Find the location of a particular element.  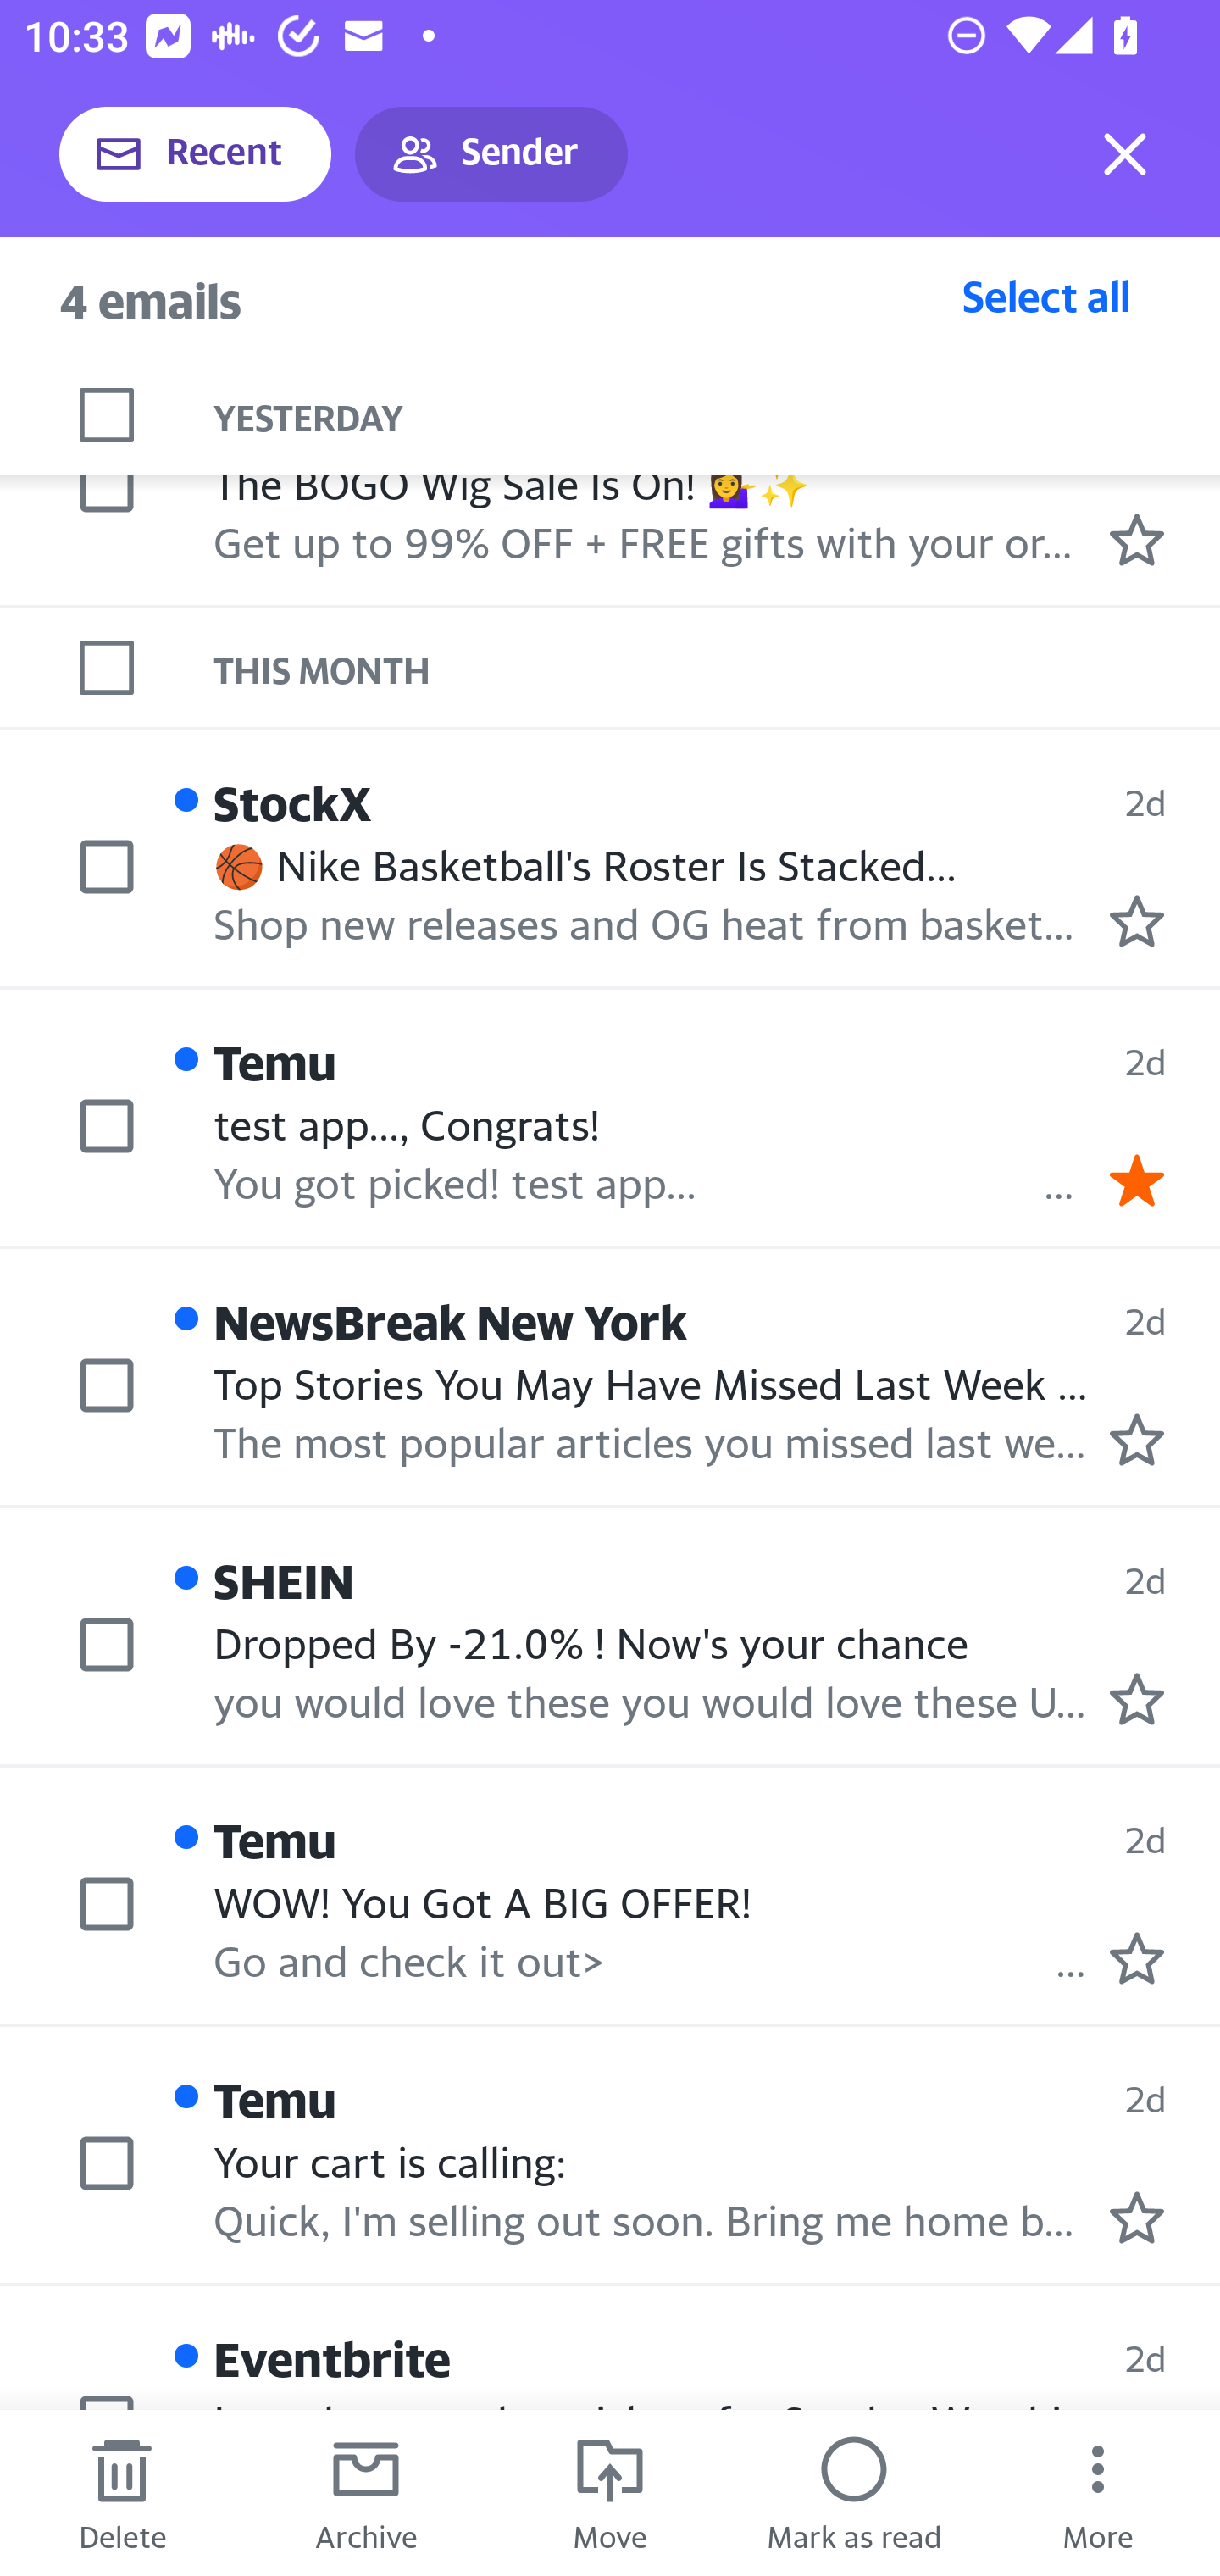

Select all is located at coordinates (1046, 296).